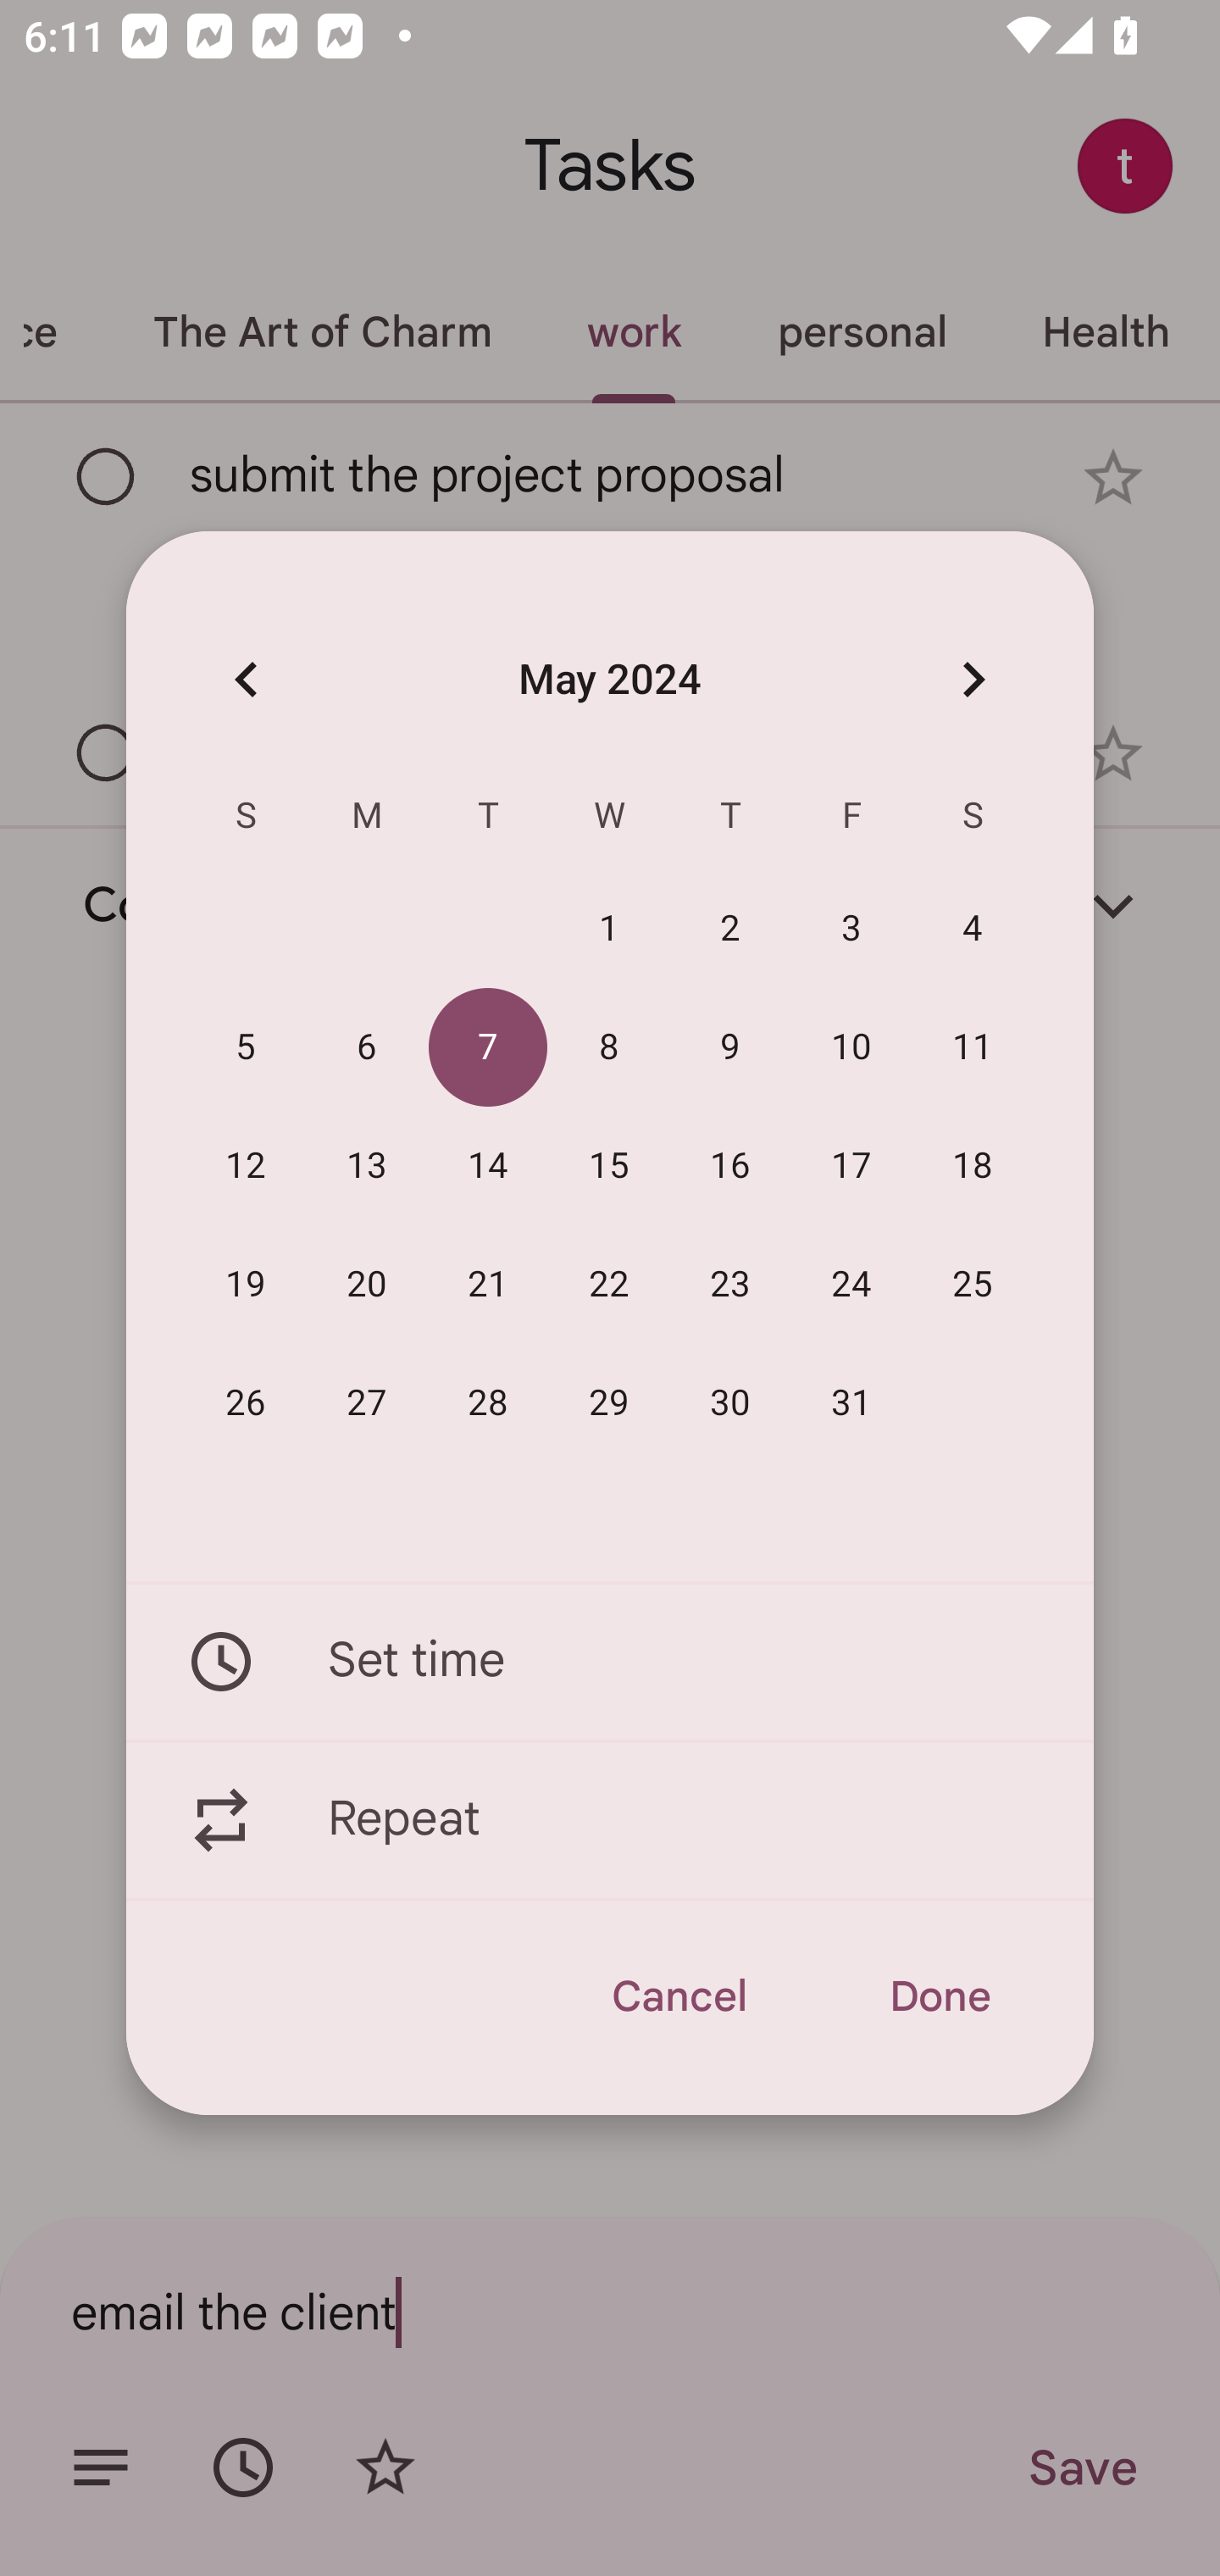 The width and height of the screenshot is (1220, 2576). Describe the element at coordinates (610, 1661) in the screenshot. I see `Set time` at that location.